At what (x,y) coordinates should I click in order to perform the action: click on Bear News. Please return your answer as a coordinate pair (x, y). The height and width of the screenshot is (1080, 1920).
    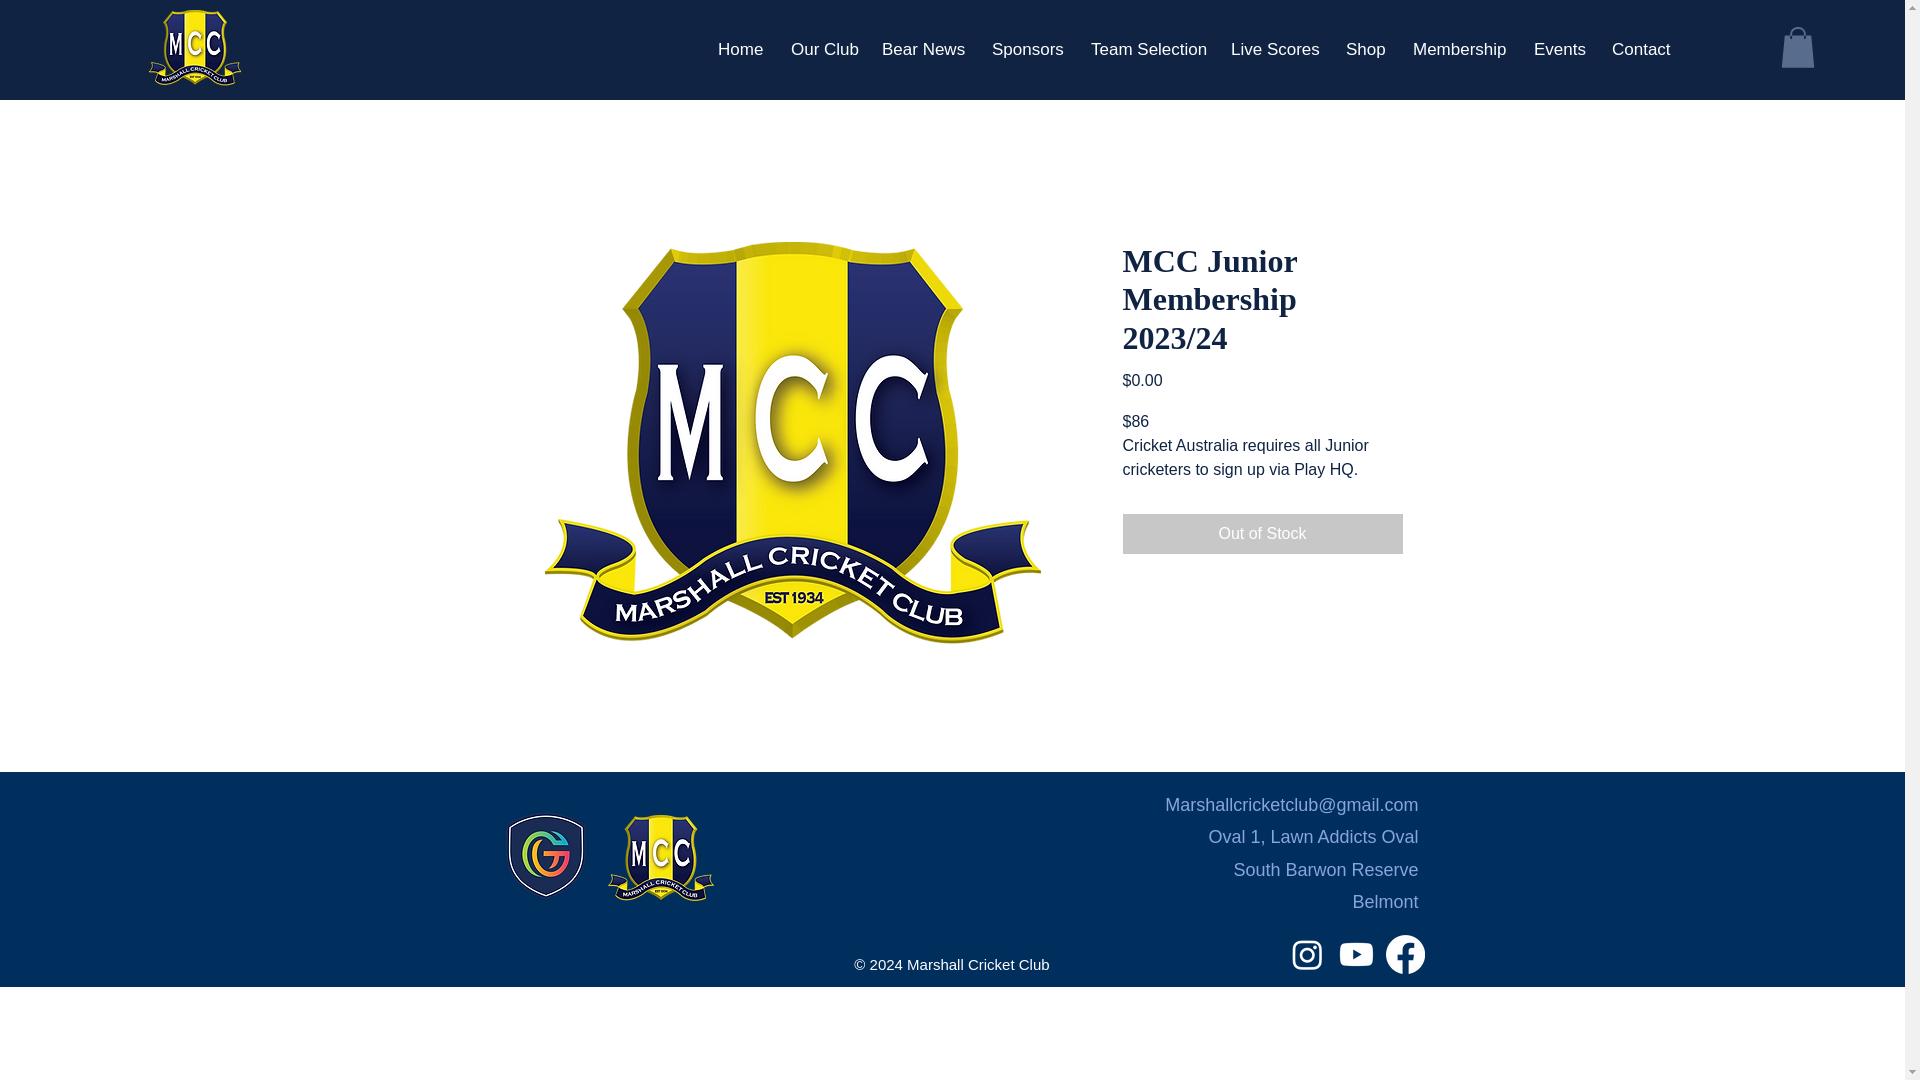
    Looking at the image, I should click on (922, 48).